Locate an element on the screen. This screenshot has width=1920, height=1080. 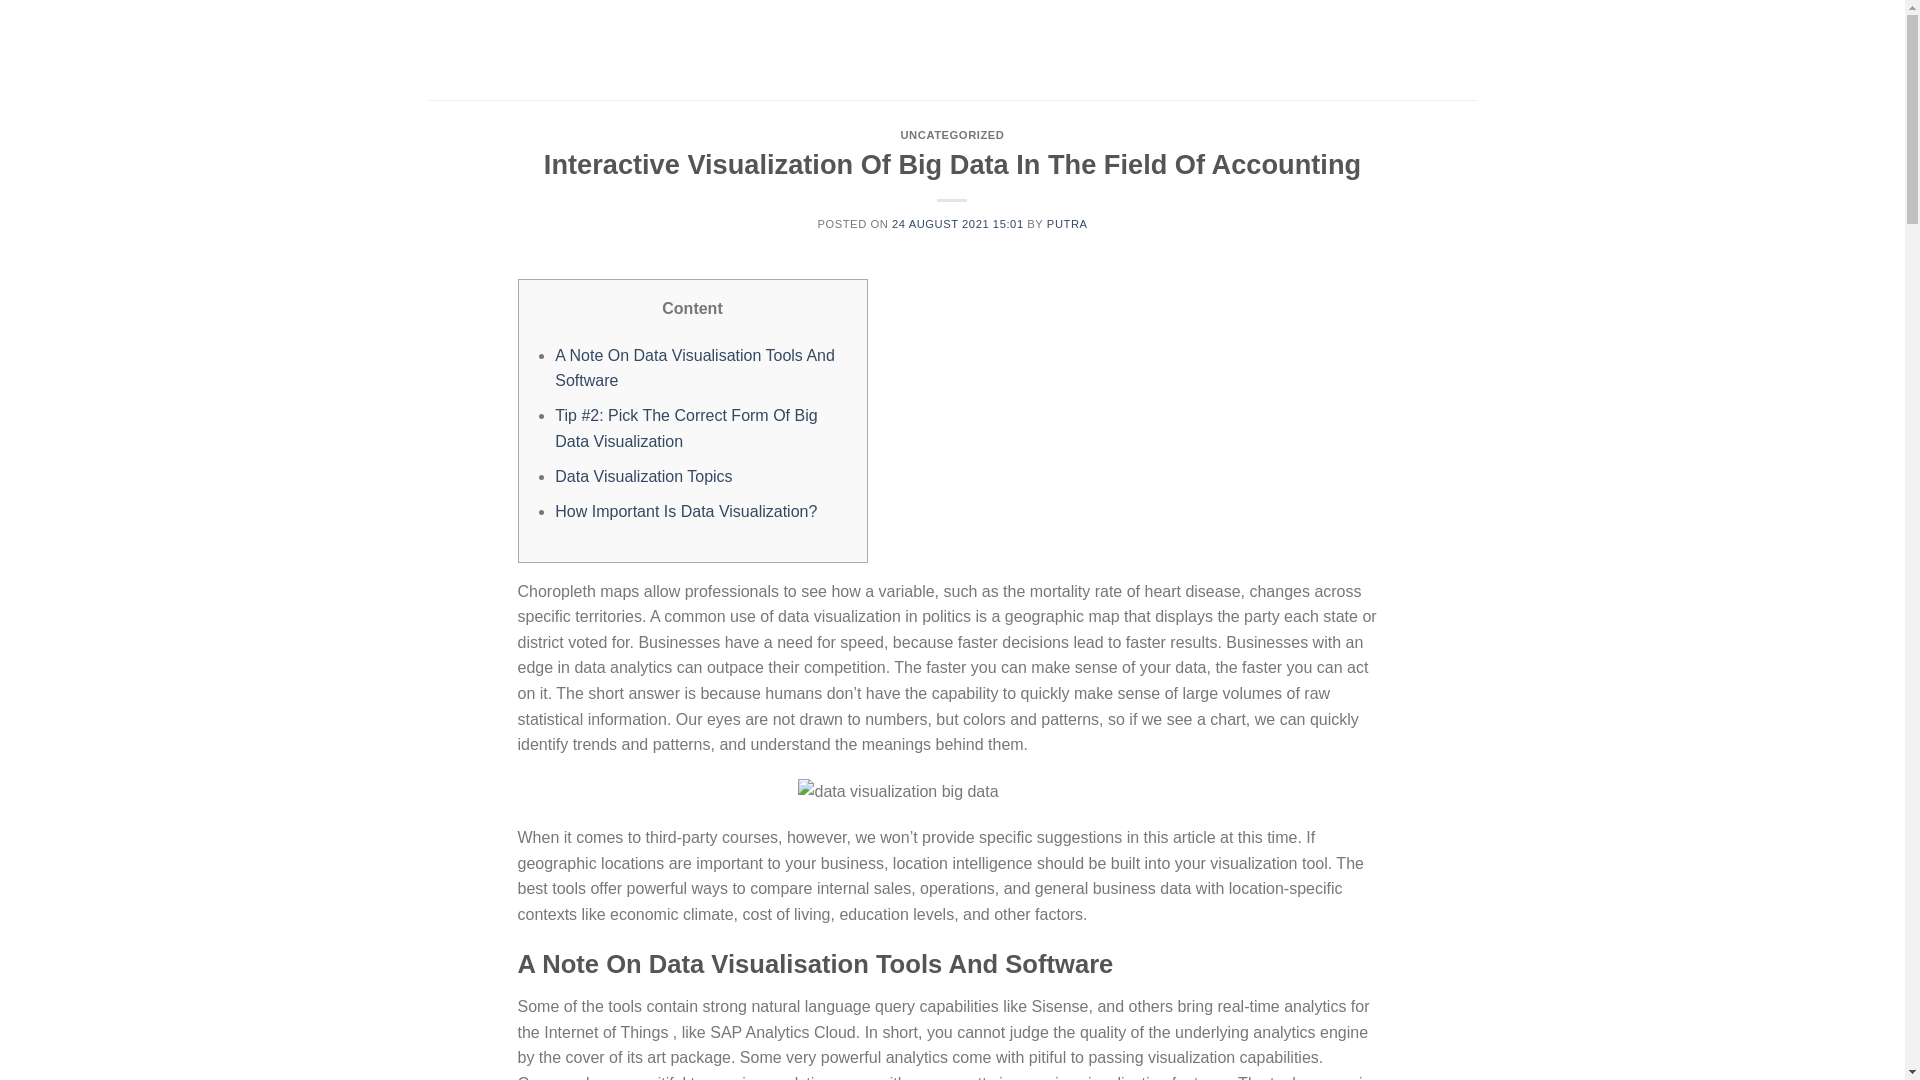
24 AUGUST 2021 15:01 is located at coordinates (958, 224).